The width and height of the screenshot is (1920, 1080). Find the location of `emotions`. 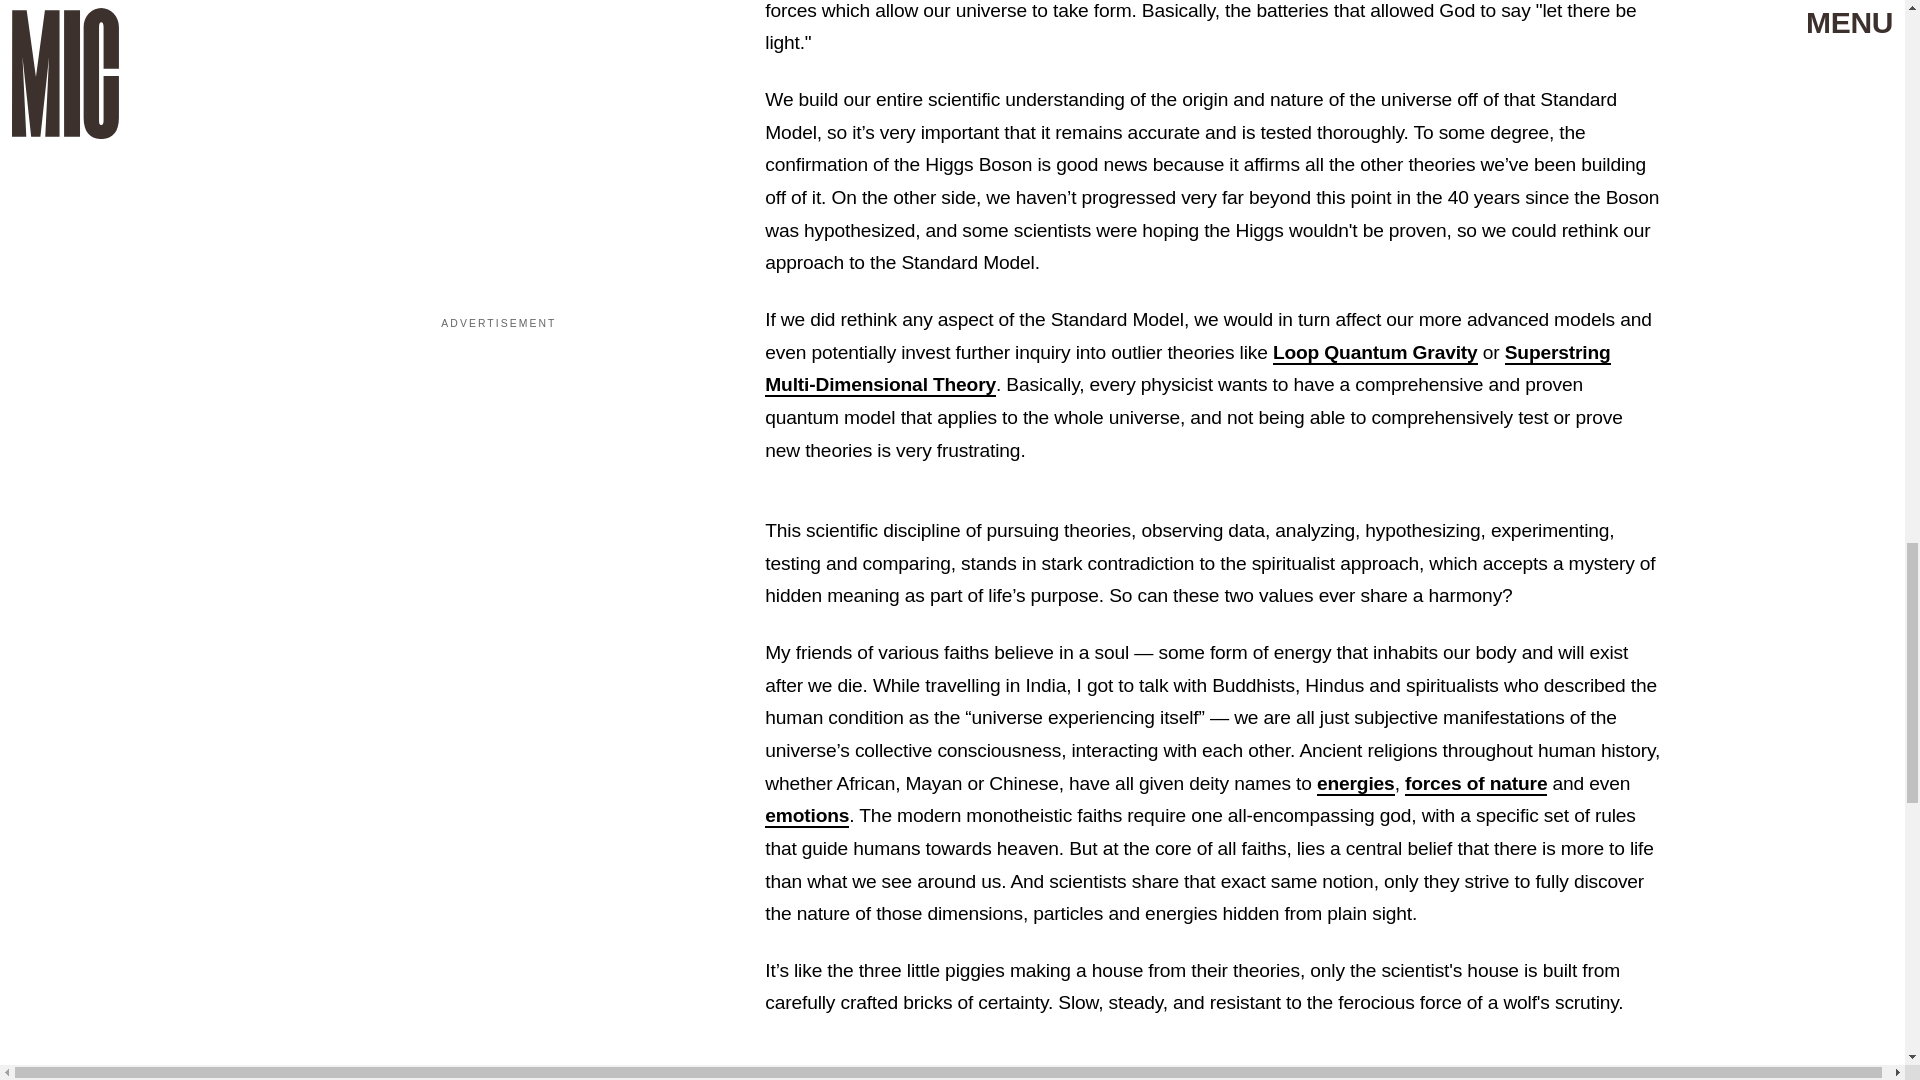

emotions is located at coordinates (806, 816).